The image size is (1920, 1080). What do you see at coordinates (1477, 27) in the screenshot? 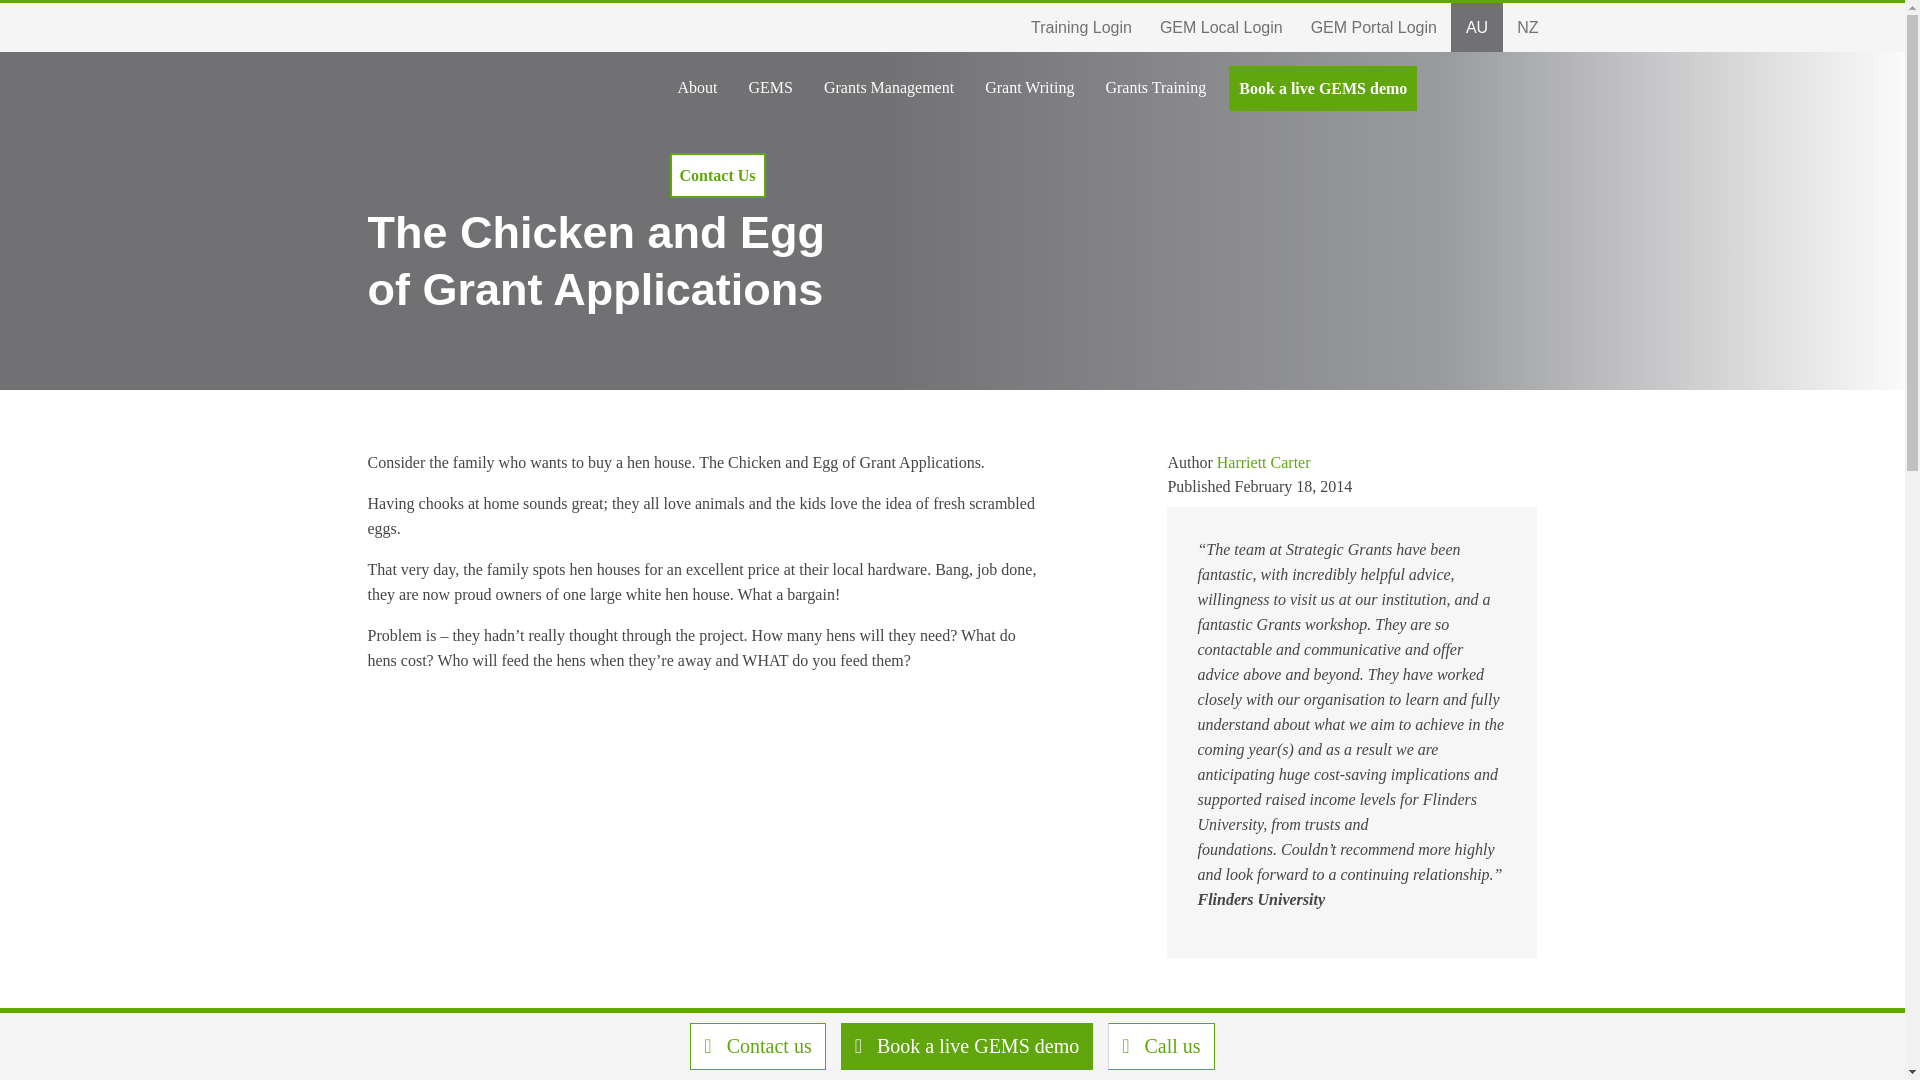
I see `Grants Training` at bounding box center [1477, 27].